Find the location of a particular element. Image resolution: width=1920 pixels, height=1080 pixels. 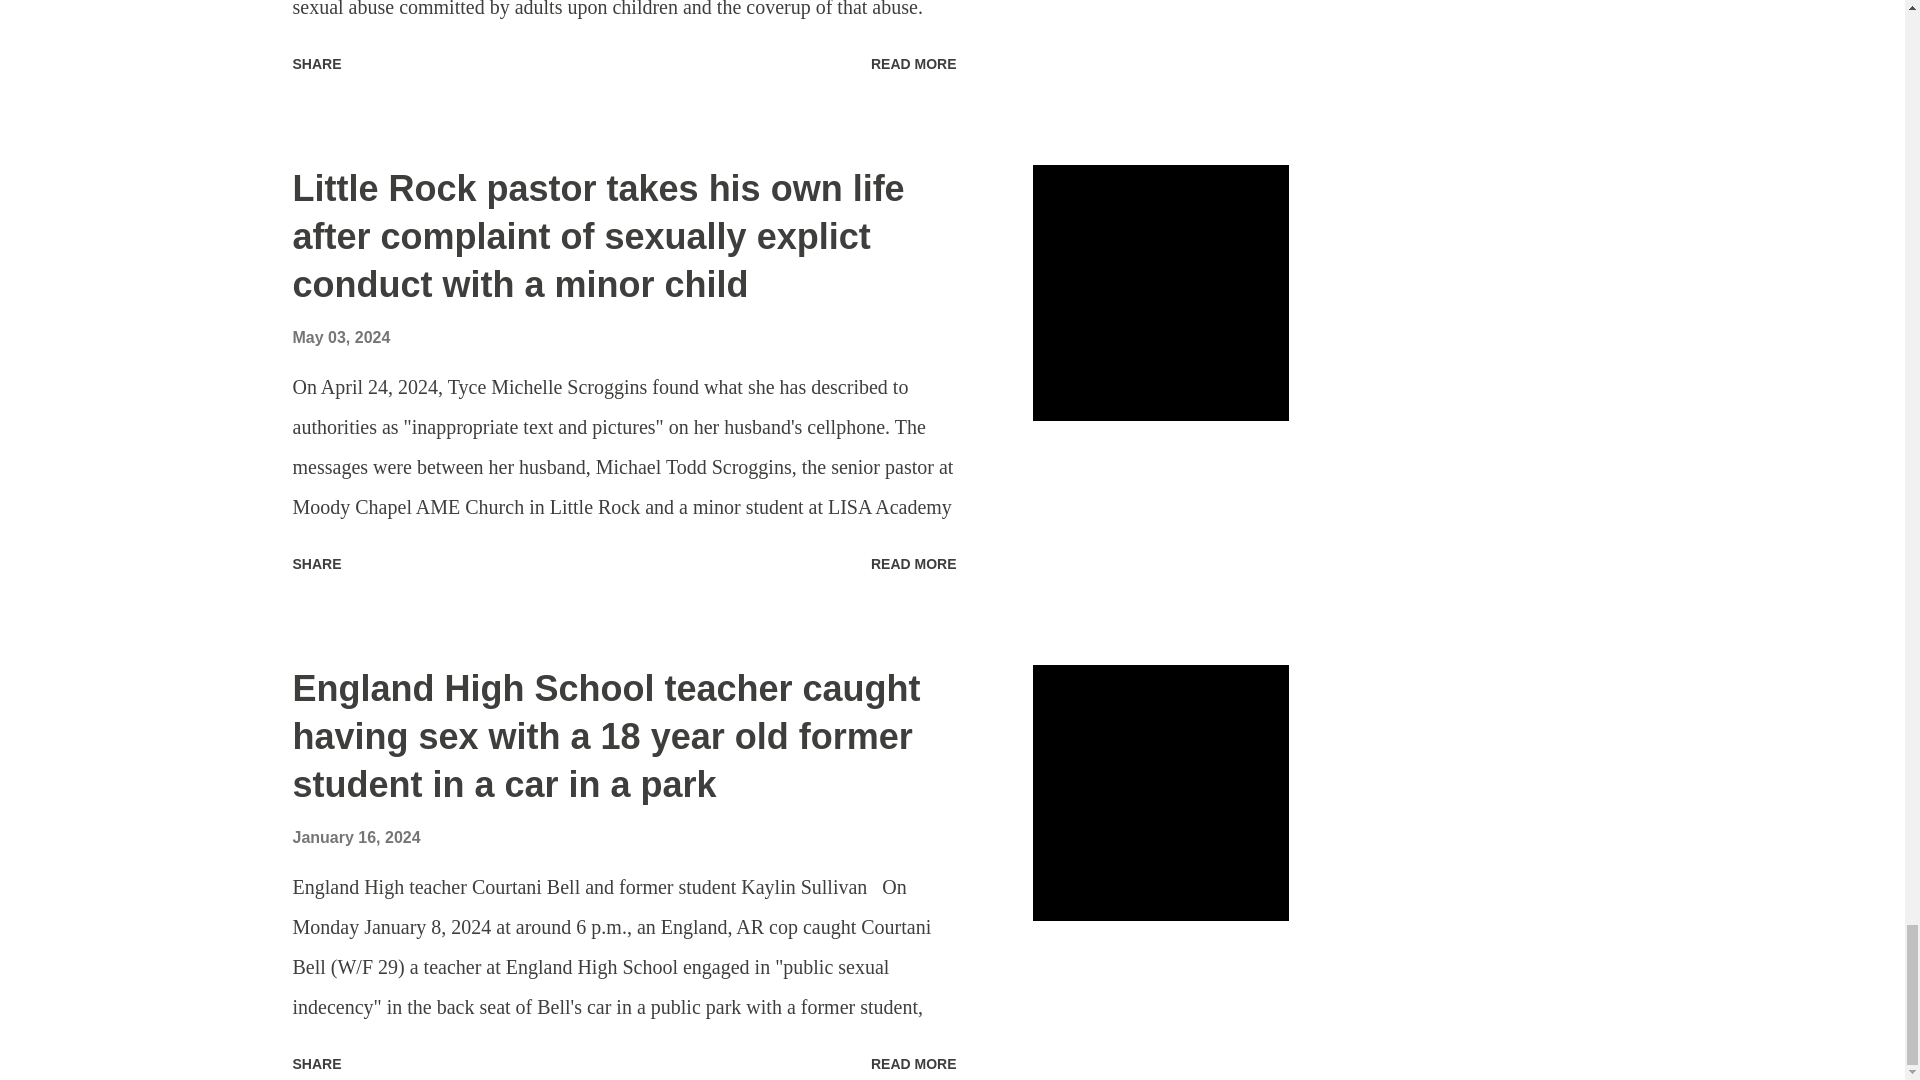

May 03, 2024 is located at coordinates (340, 337).